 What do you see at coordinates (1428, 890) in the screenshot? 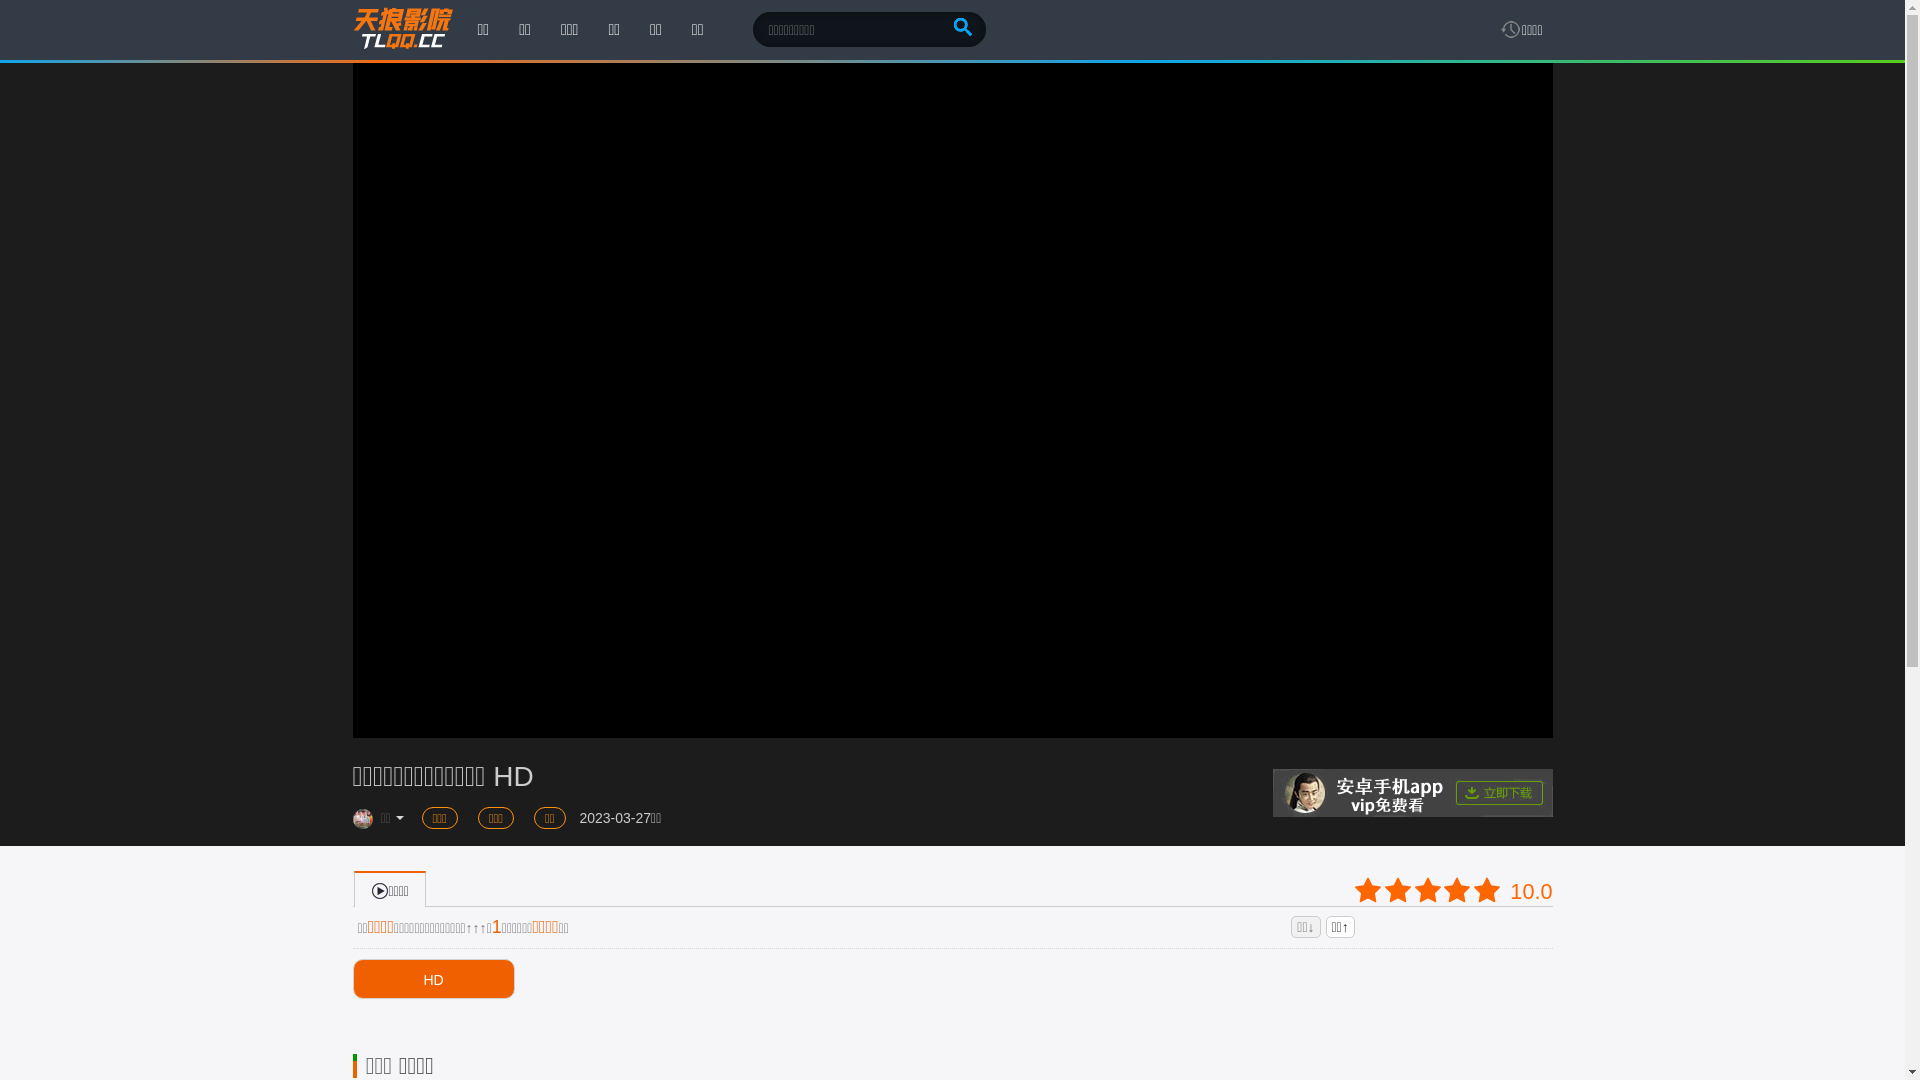
I see `regular` at bounding box center [1428, 890].